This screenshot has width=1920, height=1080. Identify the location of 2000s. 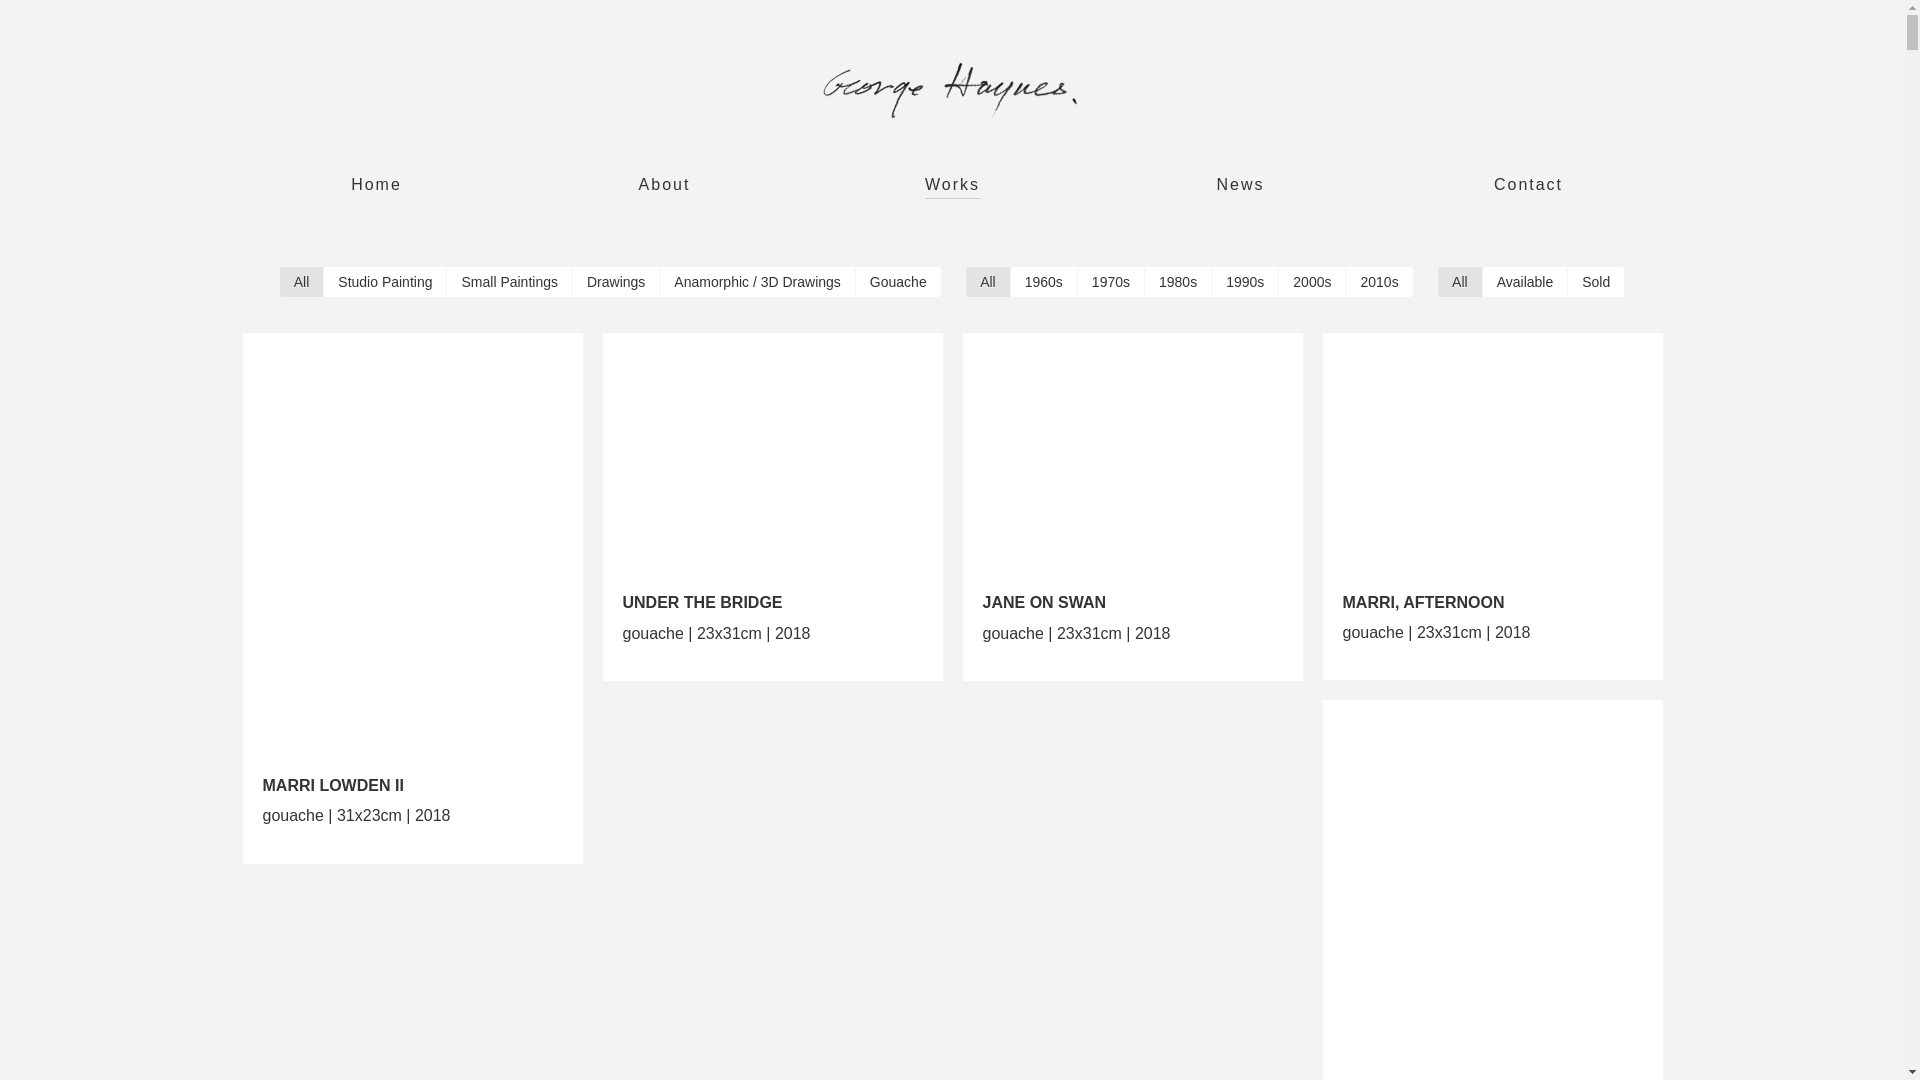
(1312, 282).